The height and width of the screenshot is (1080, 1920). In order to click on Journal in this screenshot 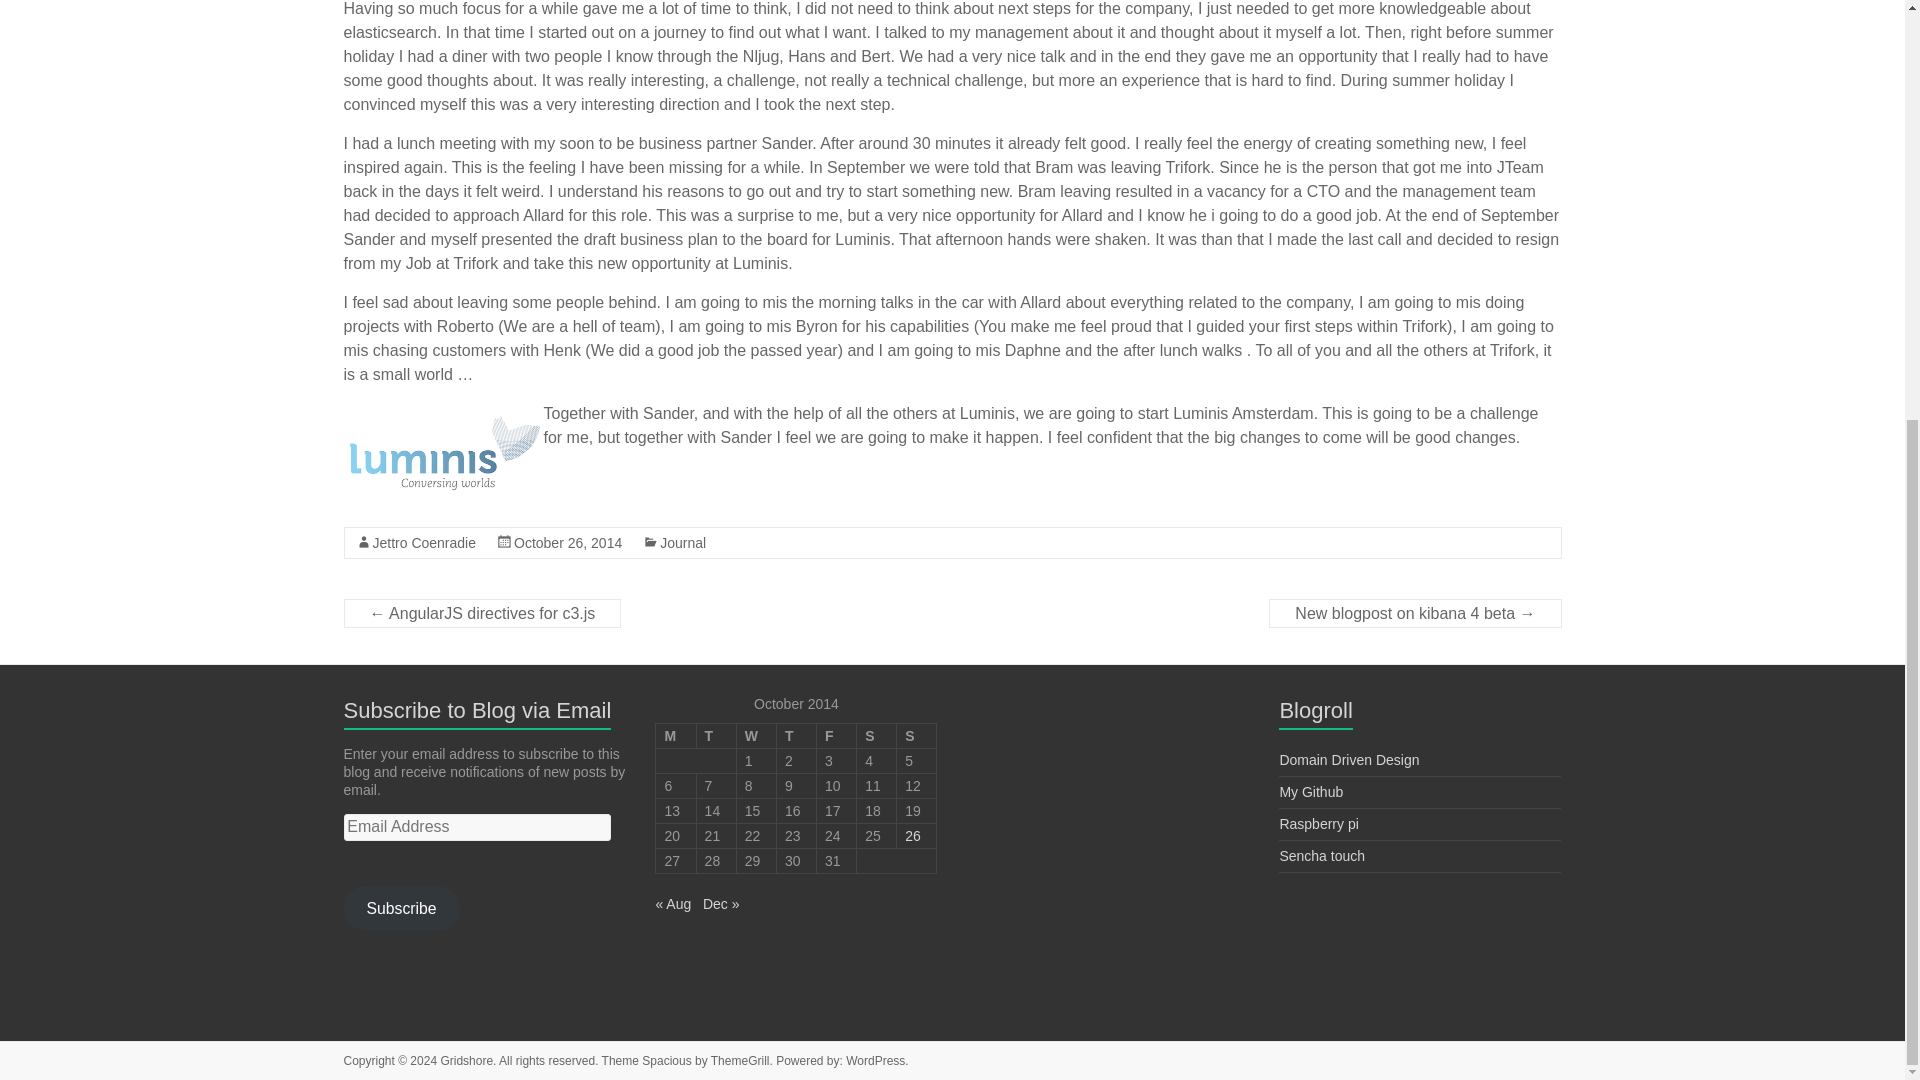, I will do `click(683, 541)`.